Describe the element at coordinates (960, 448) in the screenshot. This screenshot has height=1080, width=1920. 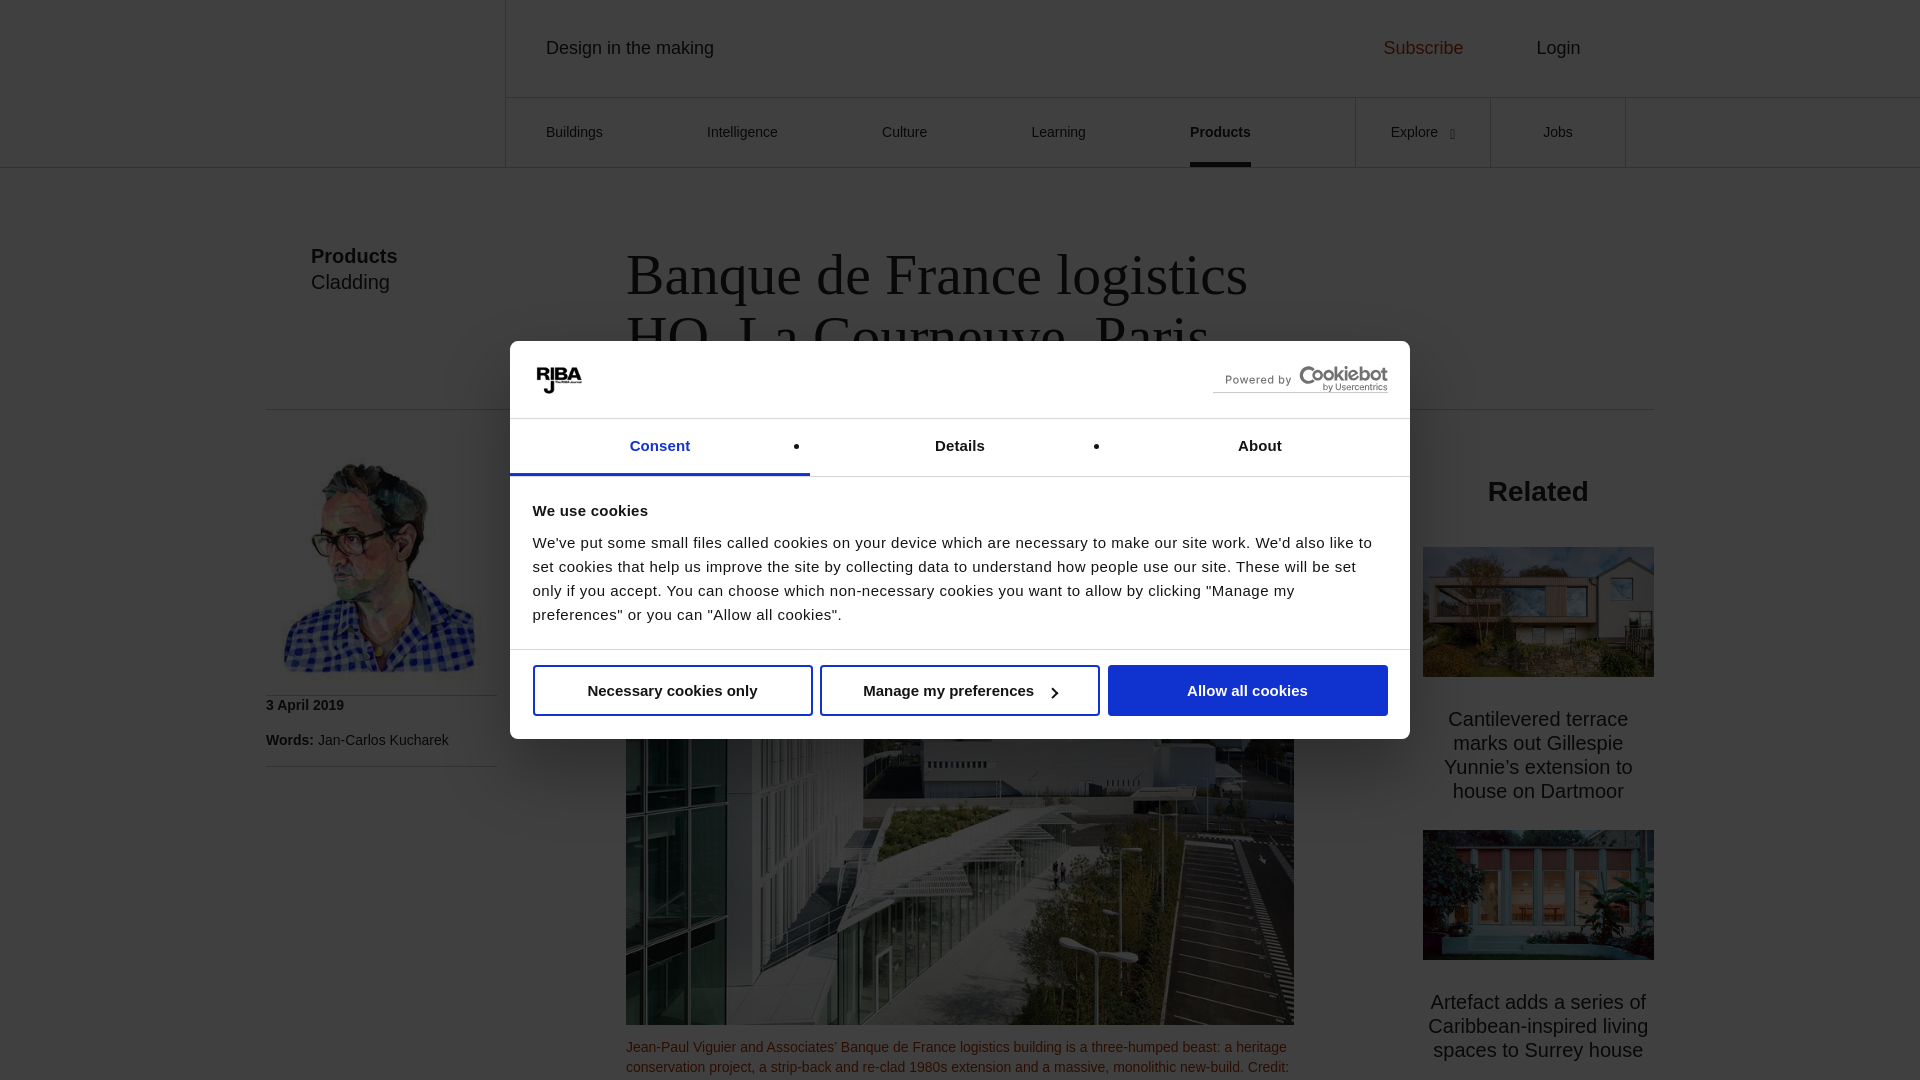
I see `Details` at that location.